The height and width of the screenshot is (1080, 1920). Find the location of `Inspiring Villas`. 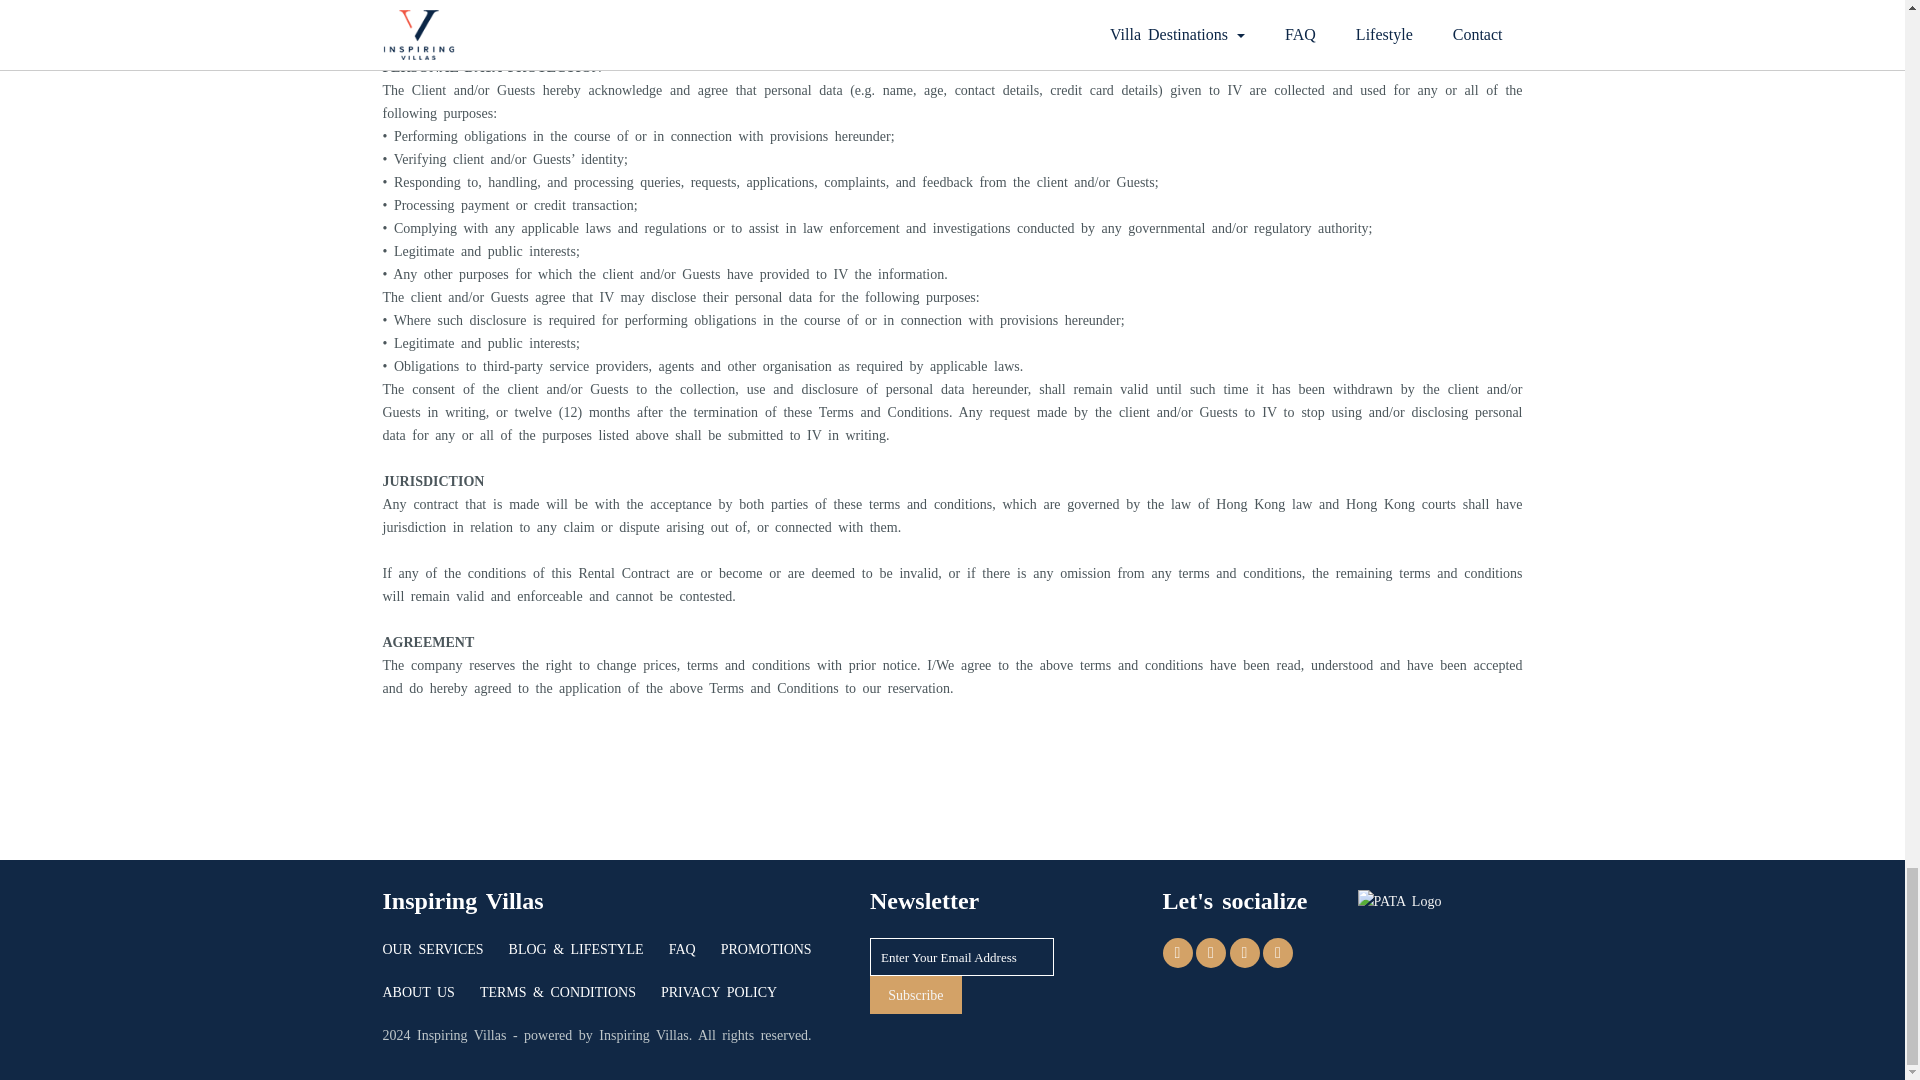

Inspiring Villas is located at coordinates (643, 1036).